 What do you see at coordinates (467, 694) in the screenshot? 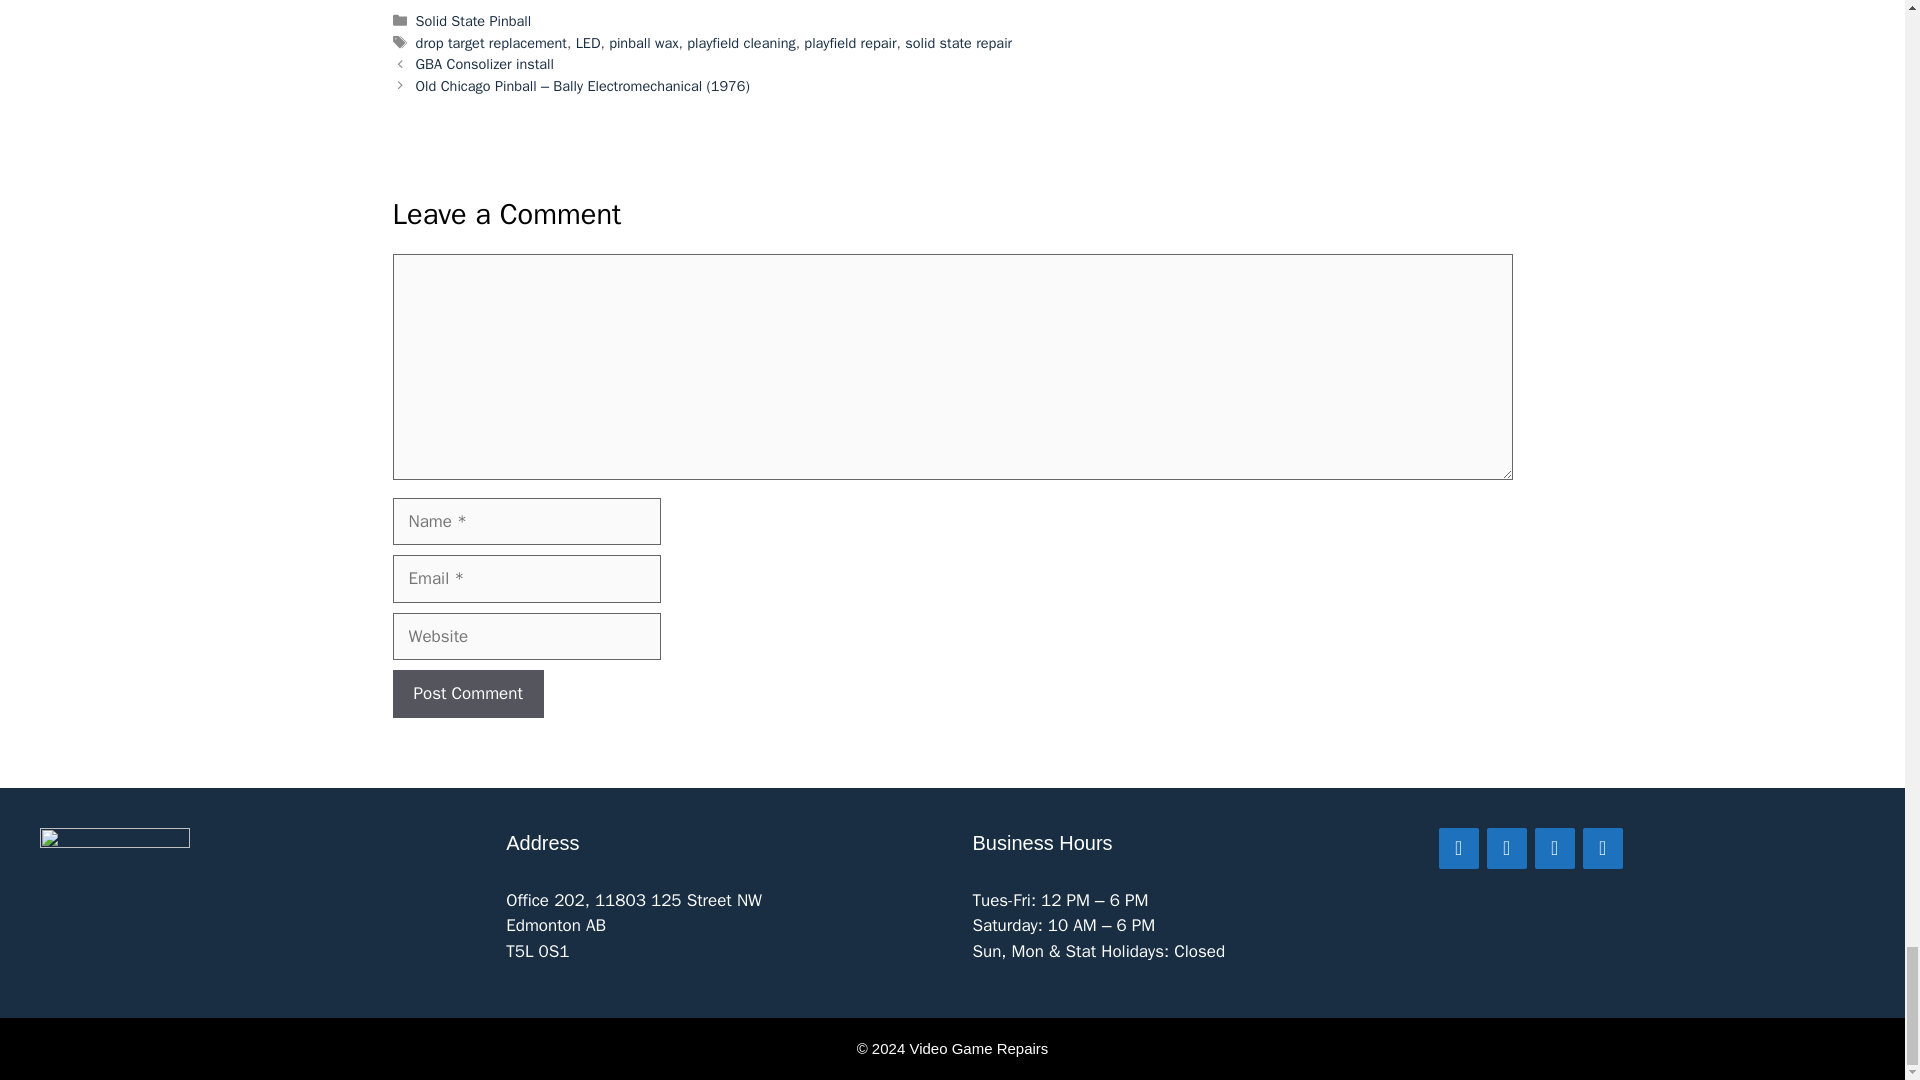
I see `Post Comment` at bounding box center [467, 694].